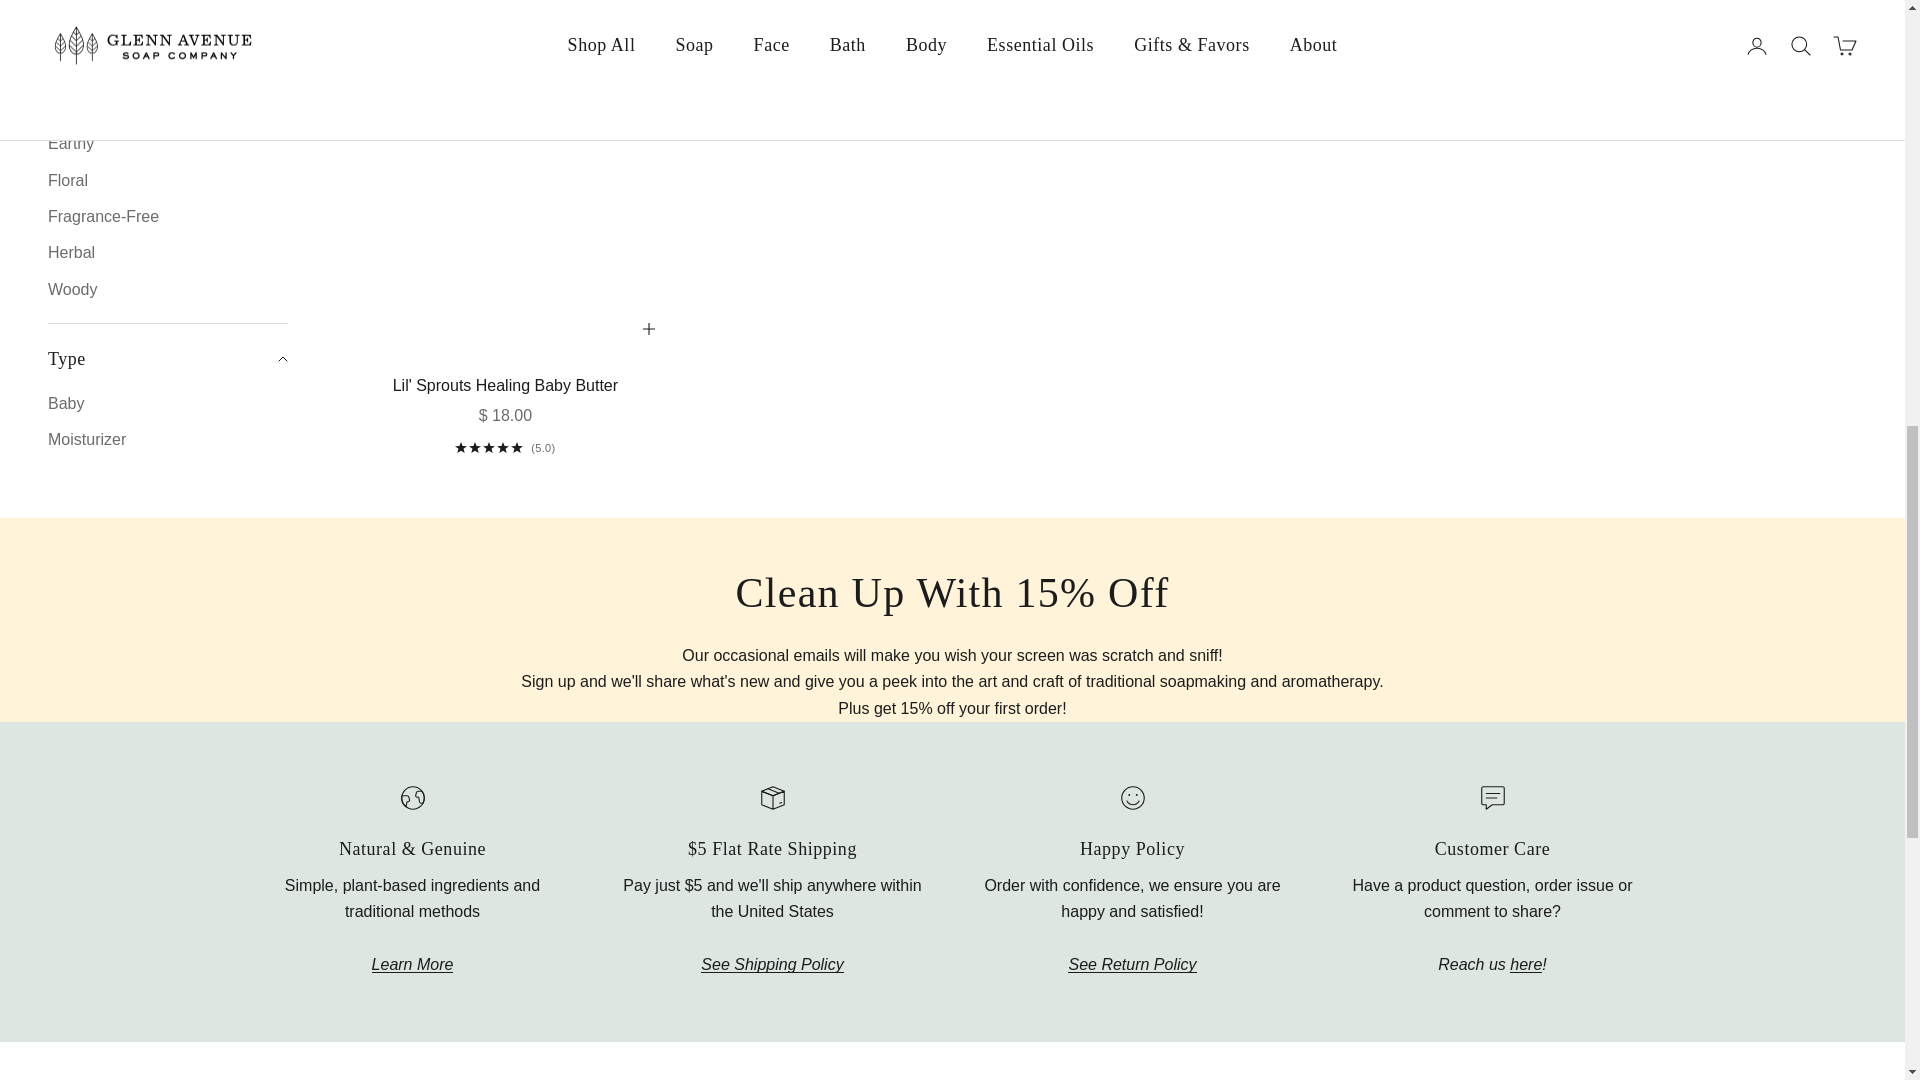  What do you see at coordinates (1132, 964) in the screenshot?
I see `Refund Policy` at bounding box center [1132, 964].